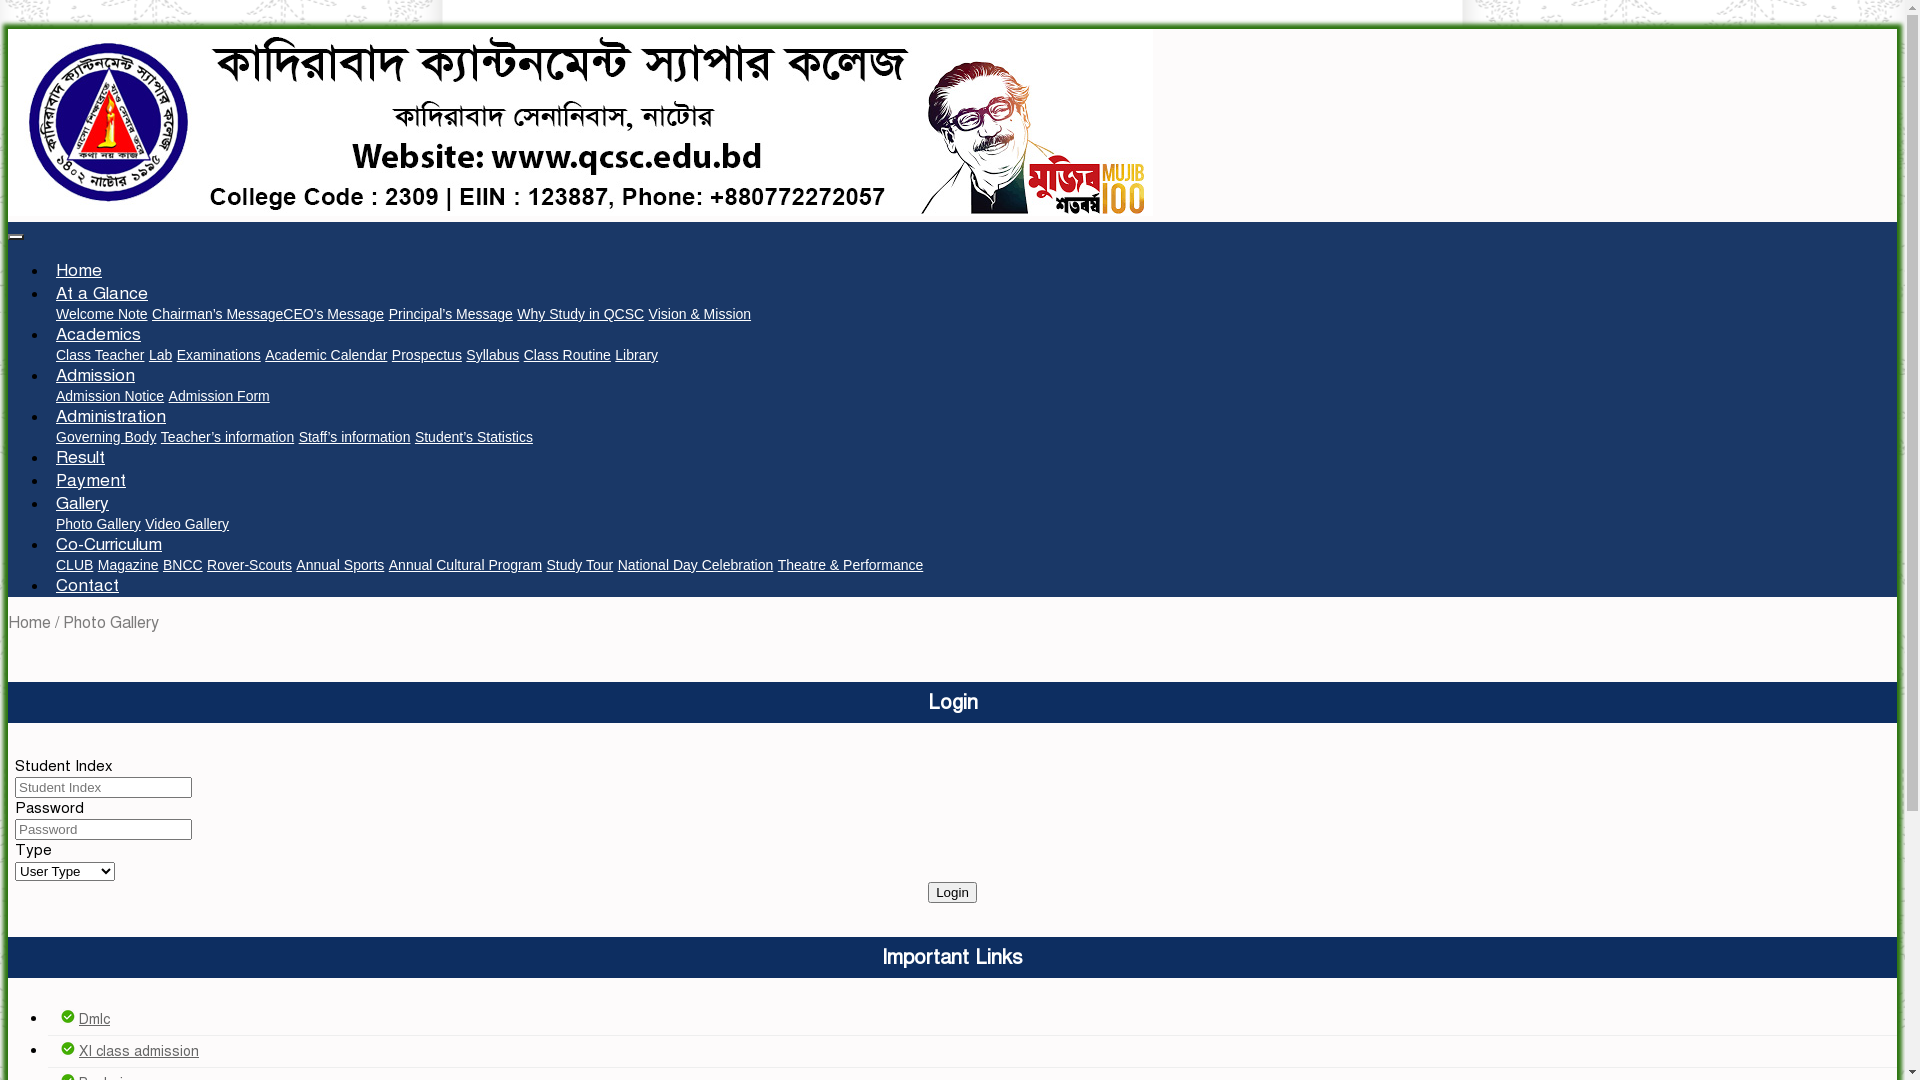 This screenshot has width=1920, height=1080. Describe the element at coordinates (80, 457) in the screenshot. I see `Result` at that location.